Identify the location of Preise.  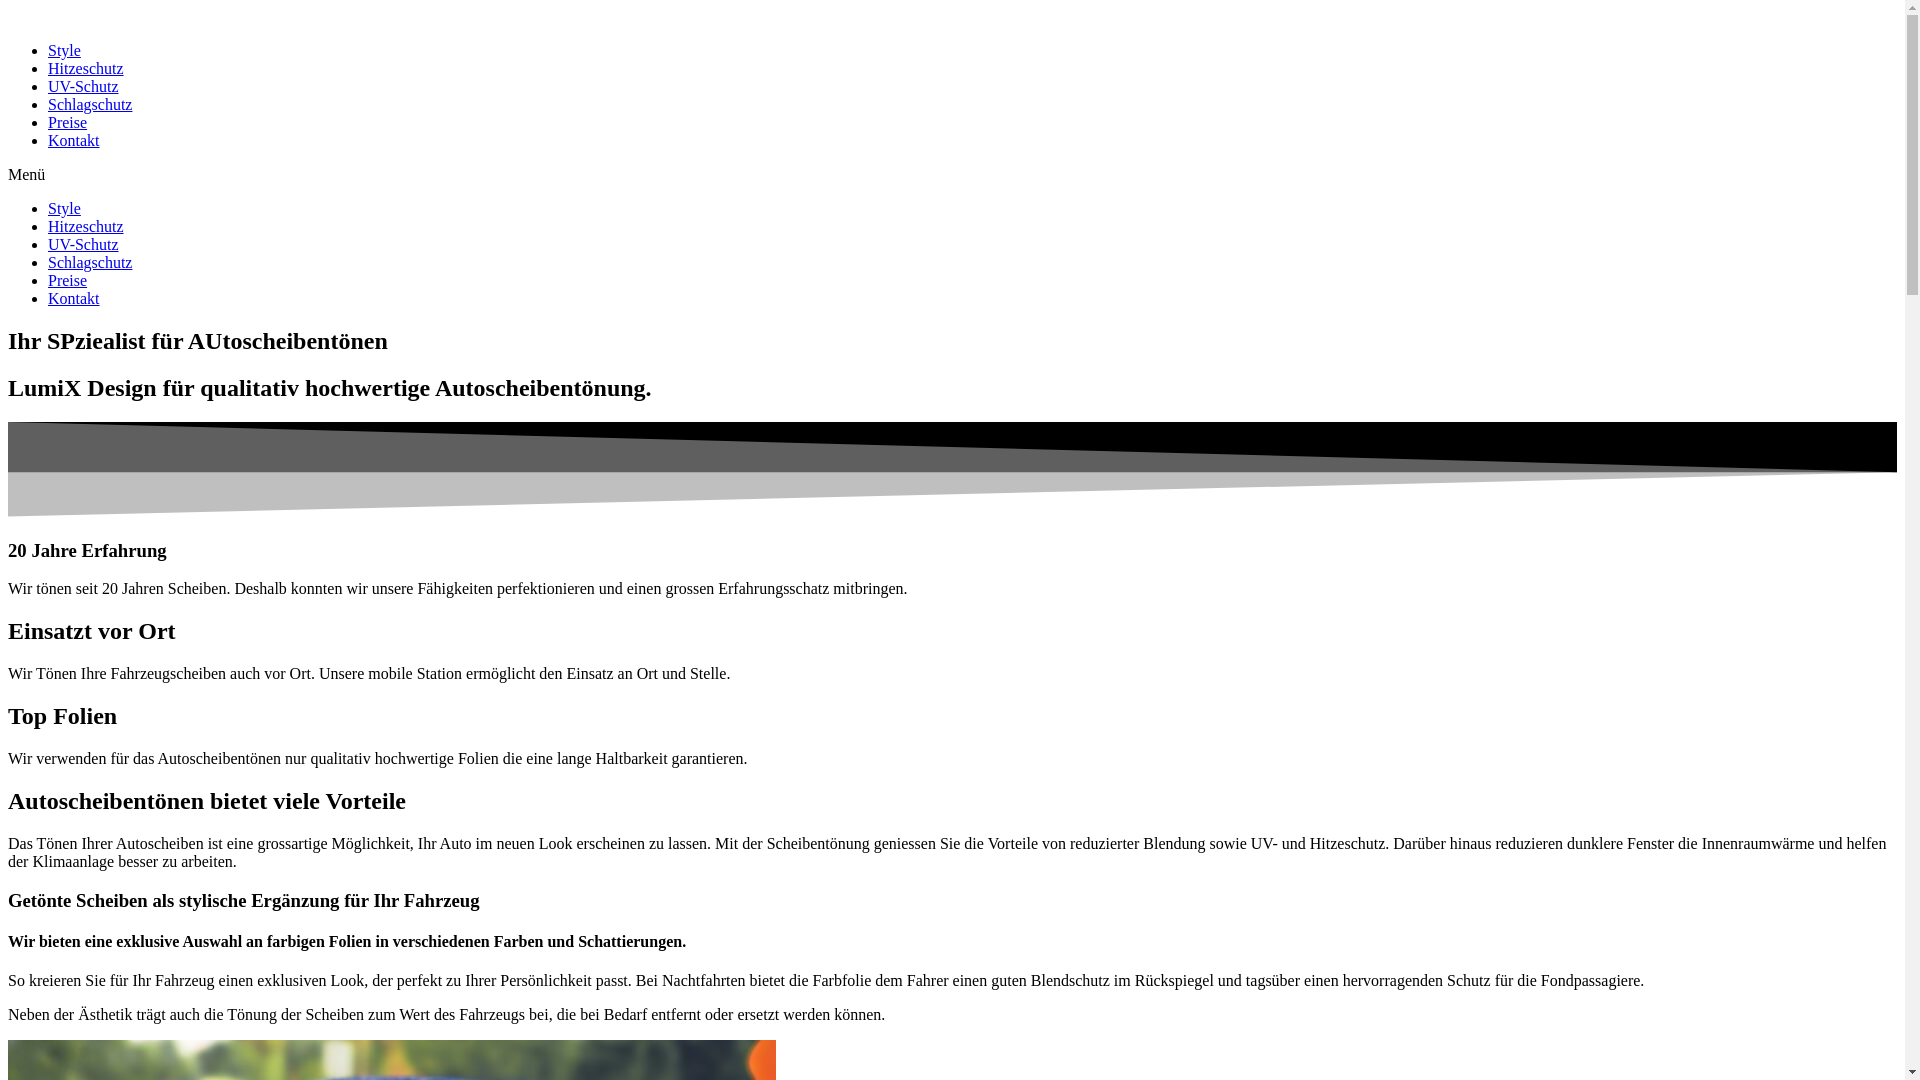
(68, 280).